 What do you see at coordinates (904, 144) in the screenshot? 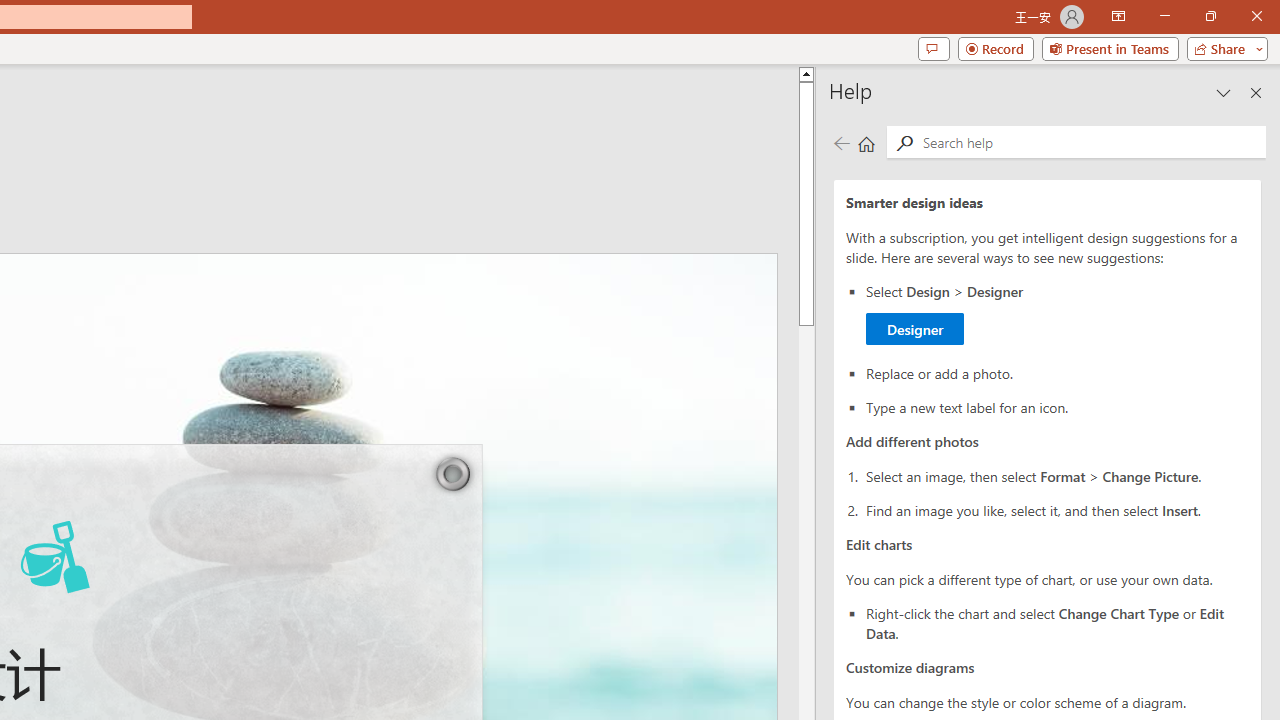
I see `Search` at bounding box center [904, 144].